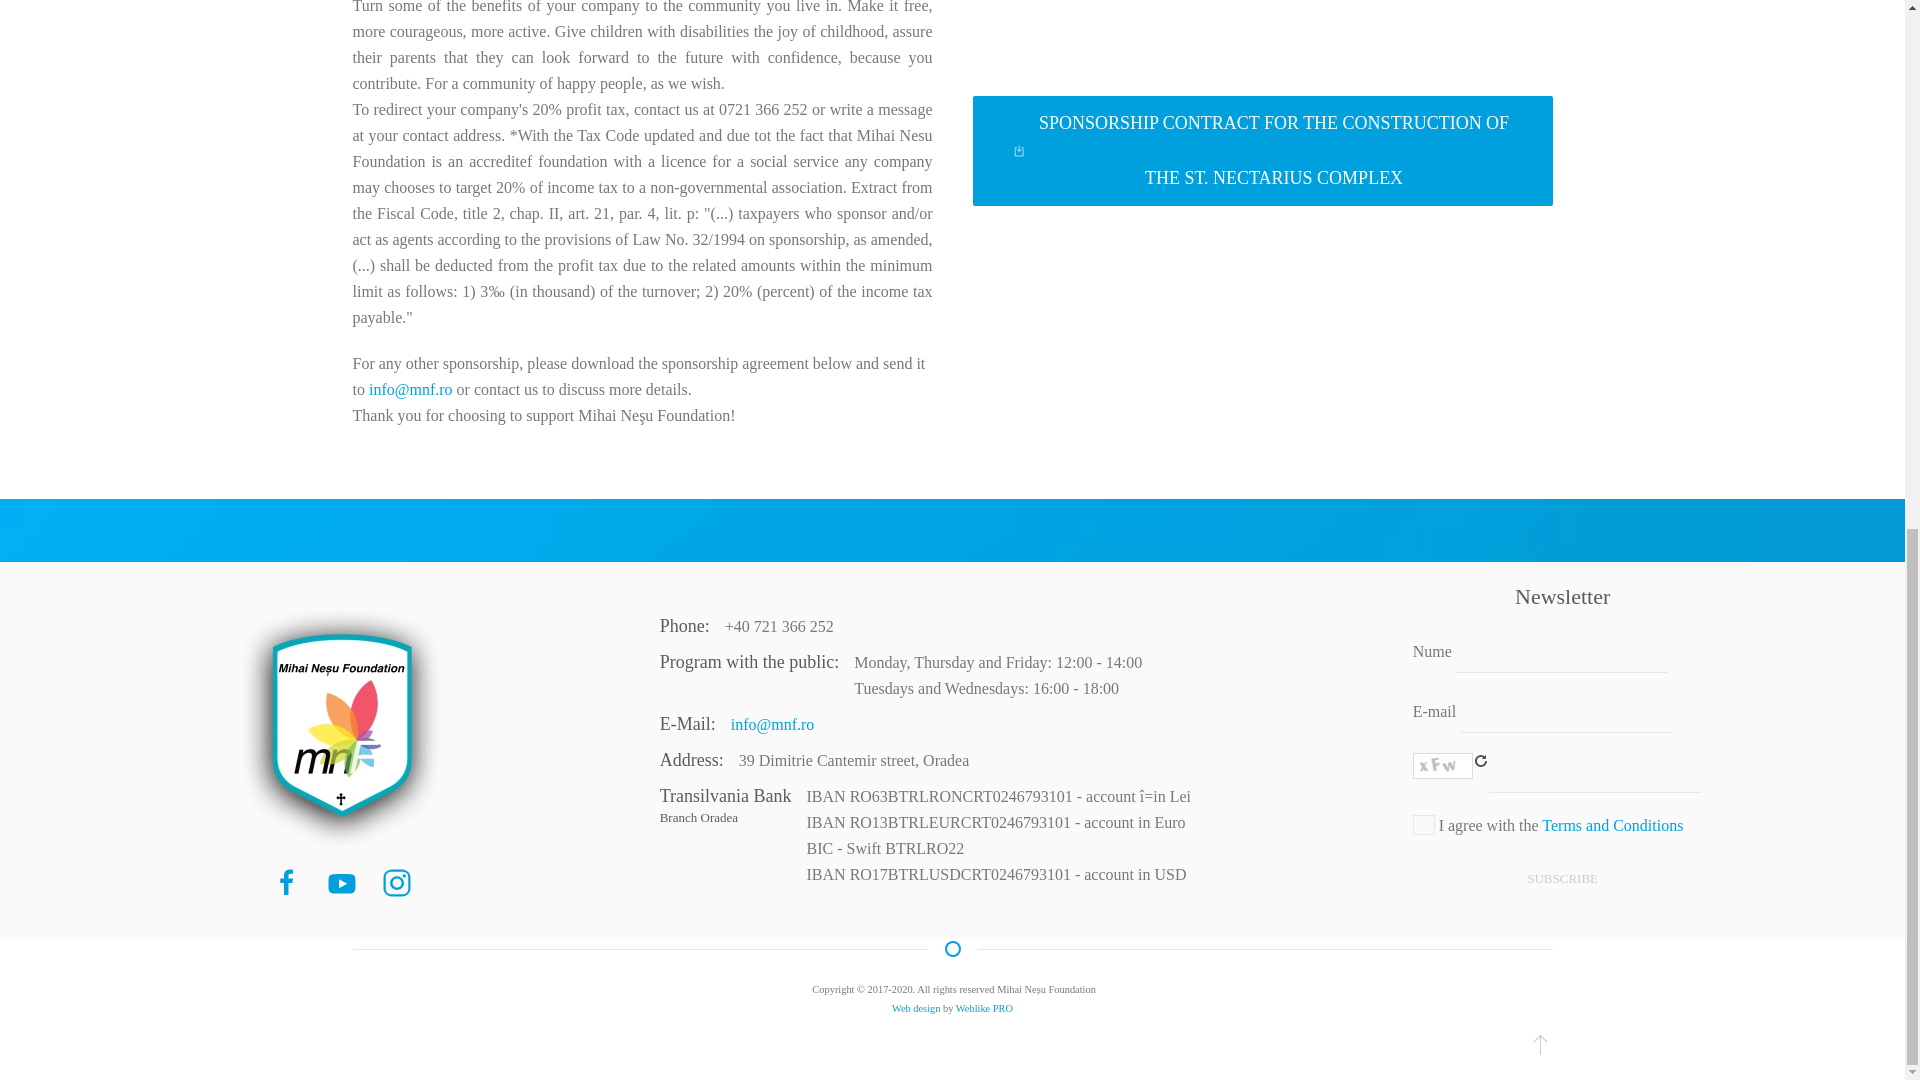  Describe the element at coordinates (1424, 824) in the screenshot. I see `Terms and Conditions` at that location.